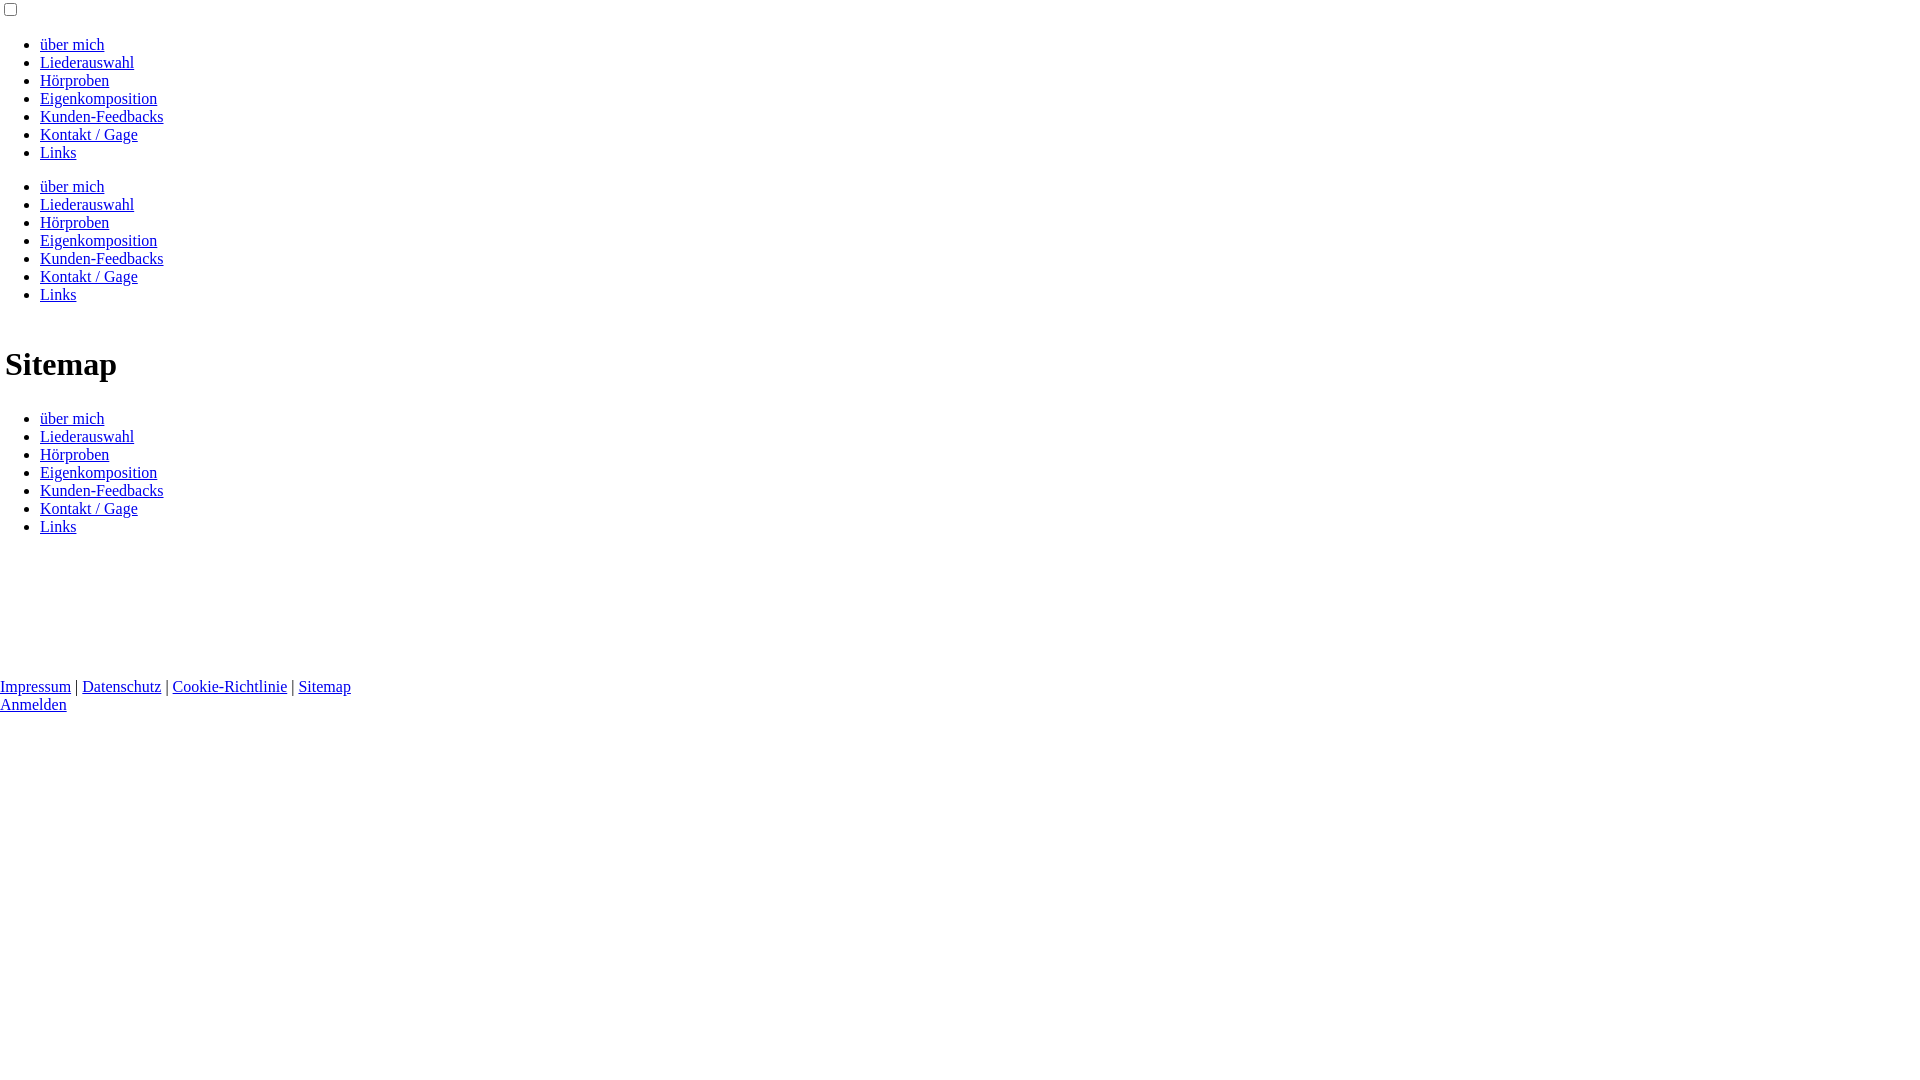 This screenshot has width=1920, height=1080. What do you see at coordinates (102, 116) in the screenshot?
I see `Kunden-Feedbacks` at bounding box center [102, 116].